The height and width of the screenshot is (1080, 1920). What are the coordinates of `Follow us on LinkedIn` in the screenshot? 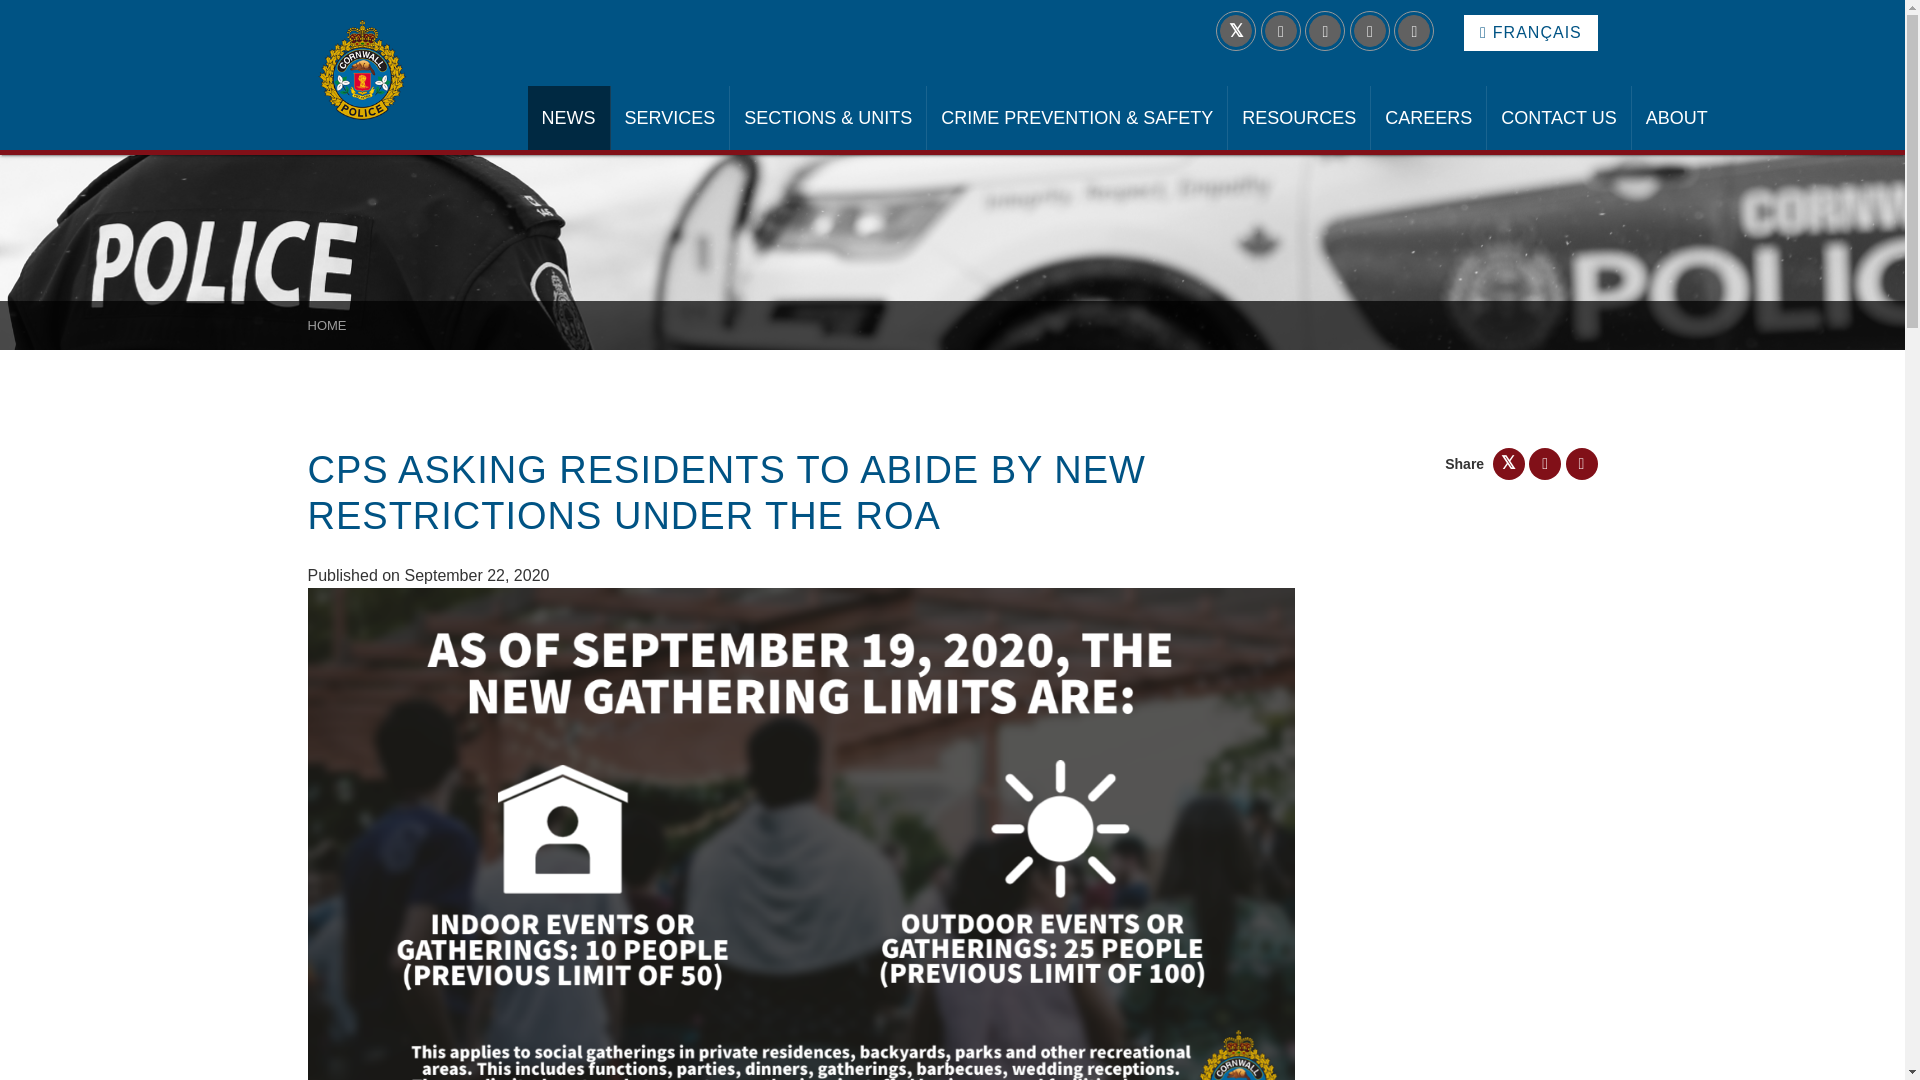 It's located at (1281, 31).